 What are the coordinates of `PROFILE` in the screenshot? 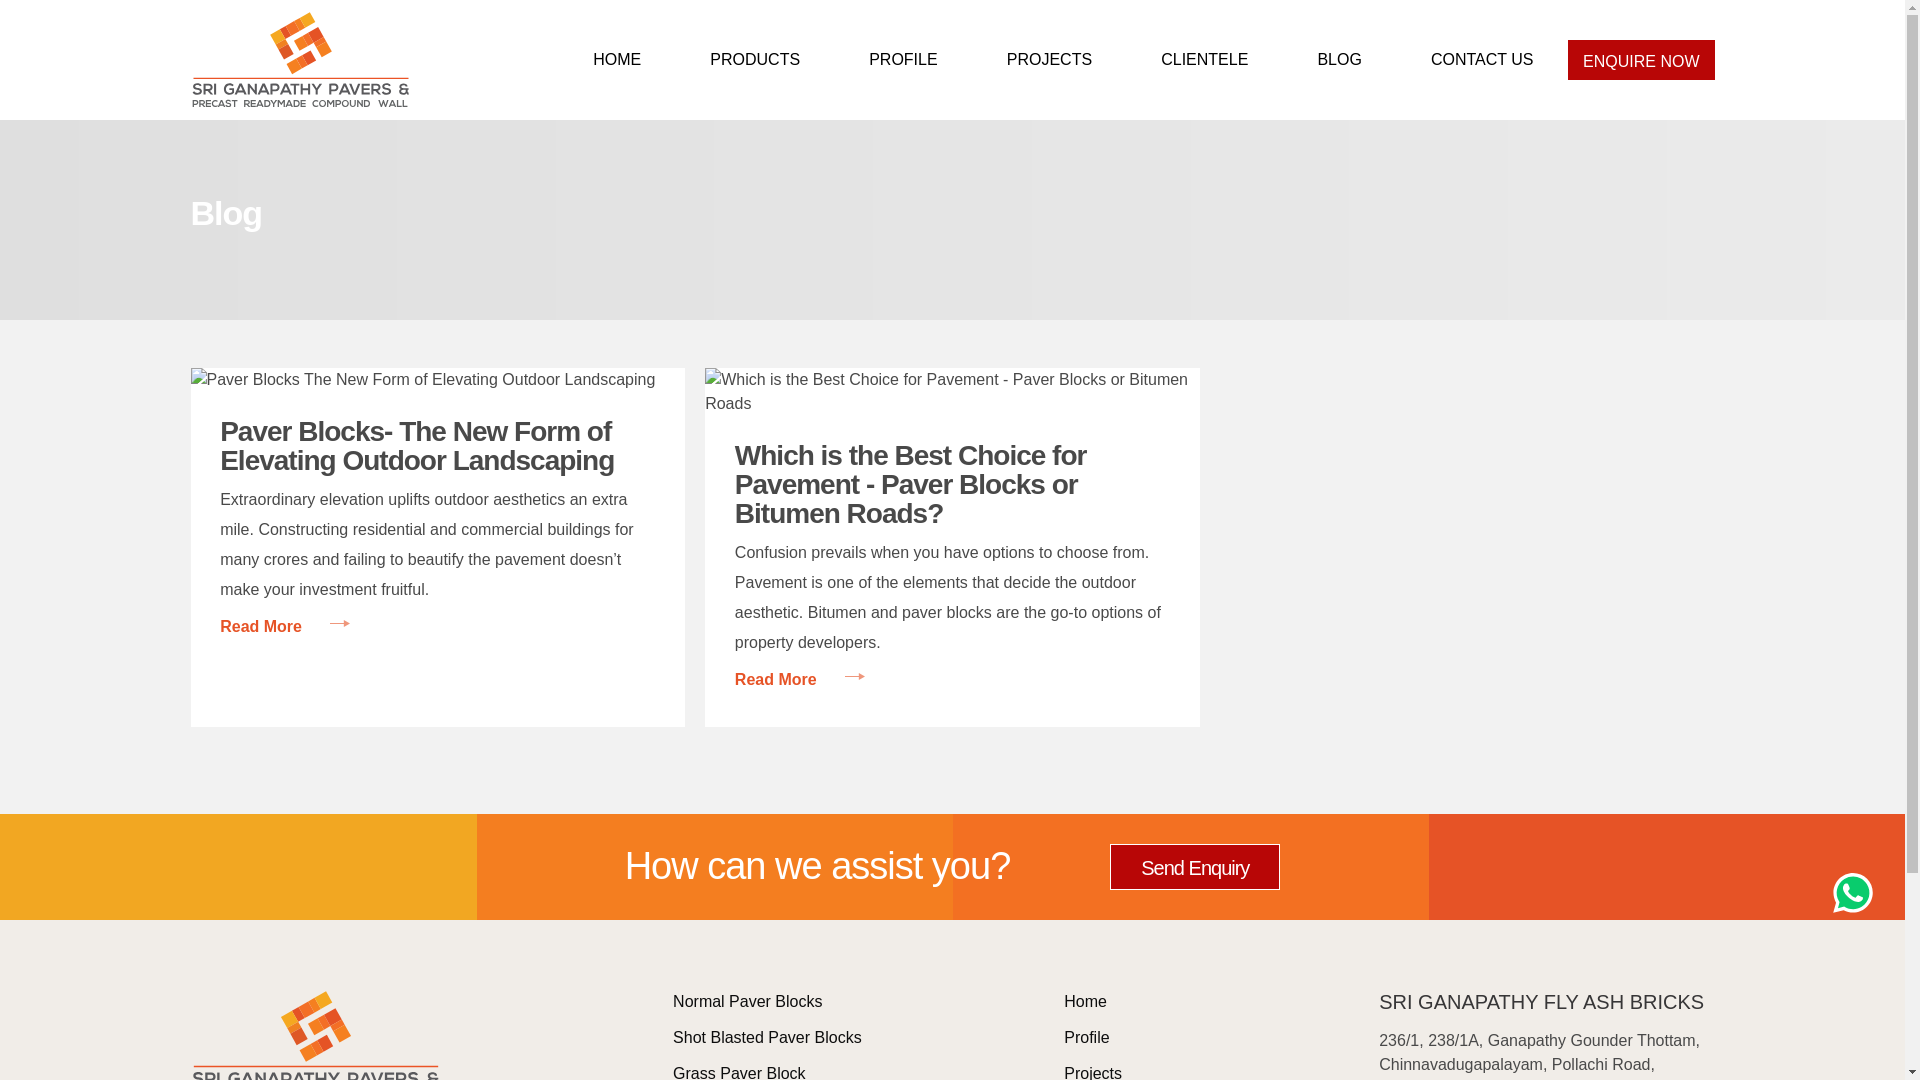 It's located at (904, 60).